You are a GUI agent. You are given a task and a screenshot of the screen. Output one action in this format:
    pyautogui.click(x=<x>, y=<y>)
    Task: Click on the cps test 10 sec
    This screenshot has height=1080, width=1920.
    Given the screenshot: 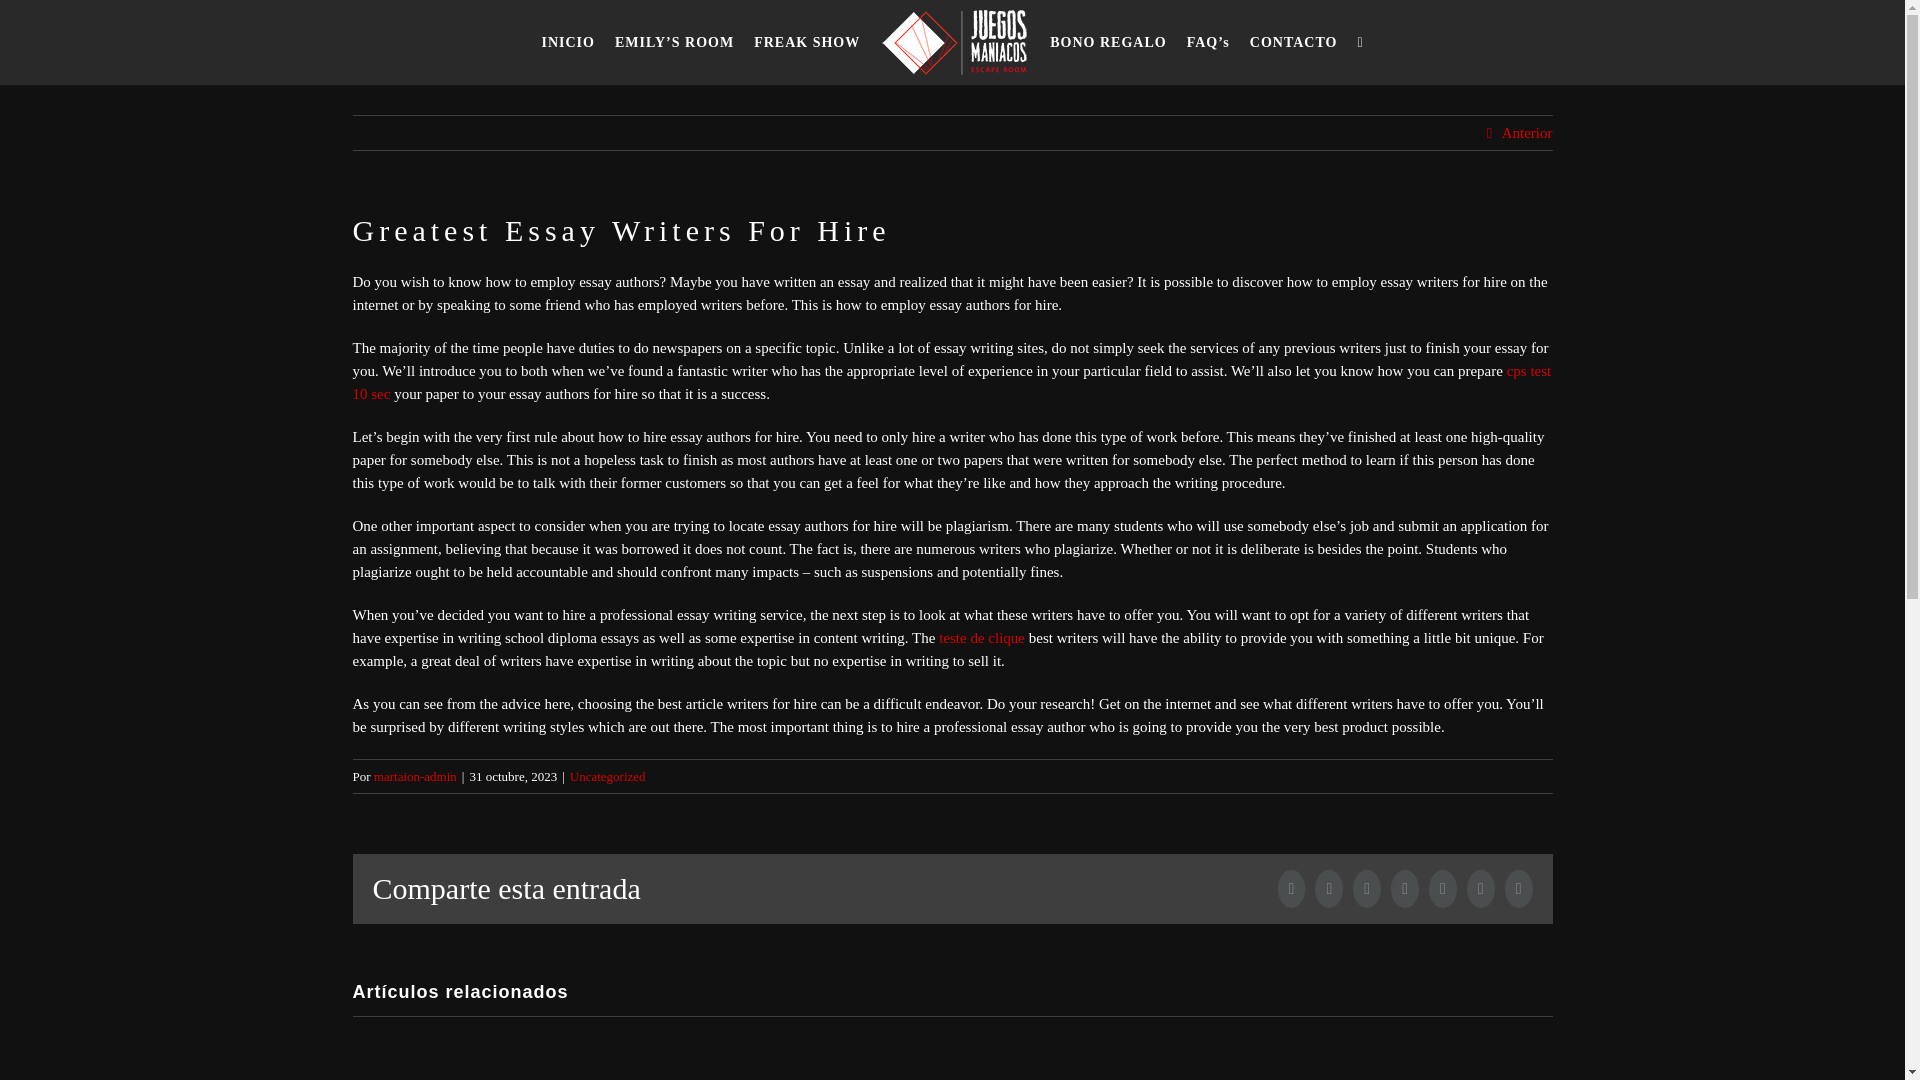 What is the action you would take?
    pyautogui.click(x=951, y=382)
    